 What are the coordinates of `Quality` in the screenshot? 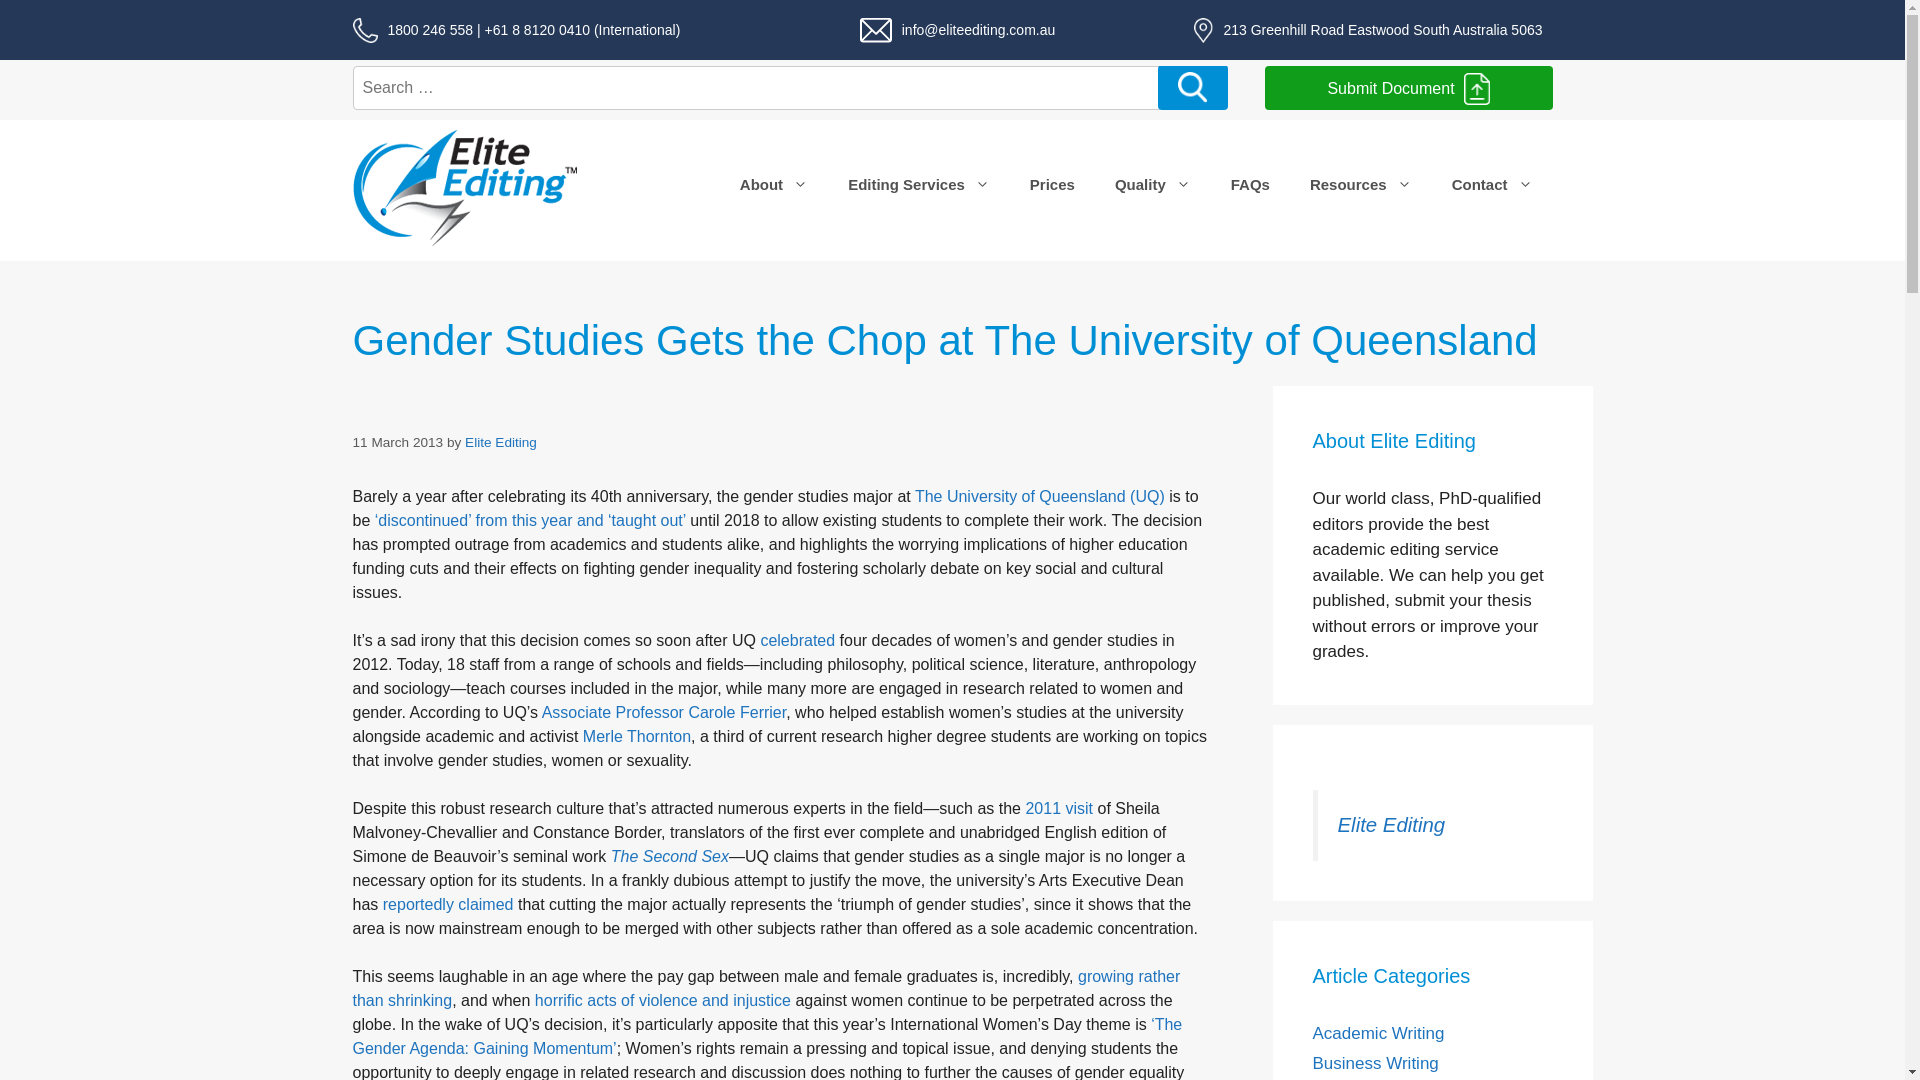 It's located at (1153, 185).